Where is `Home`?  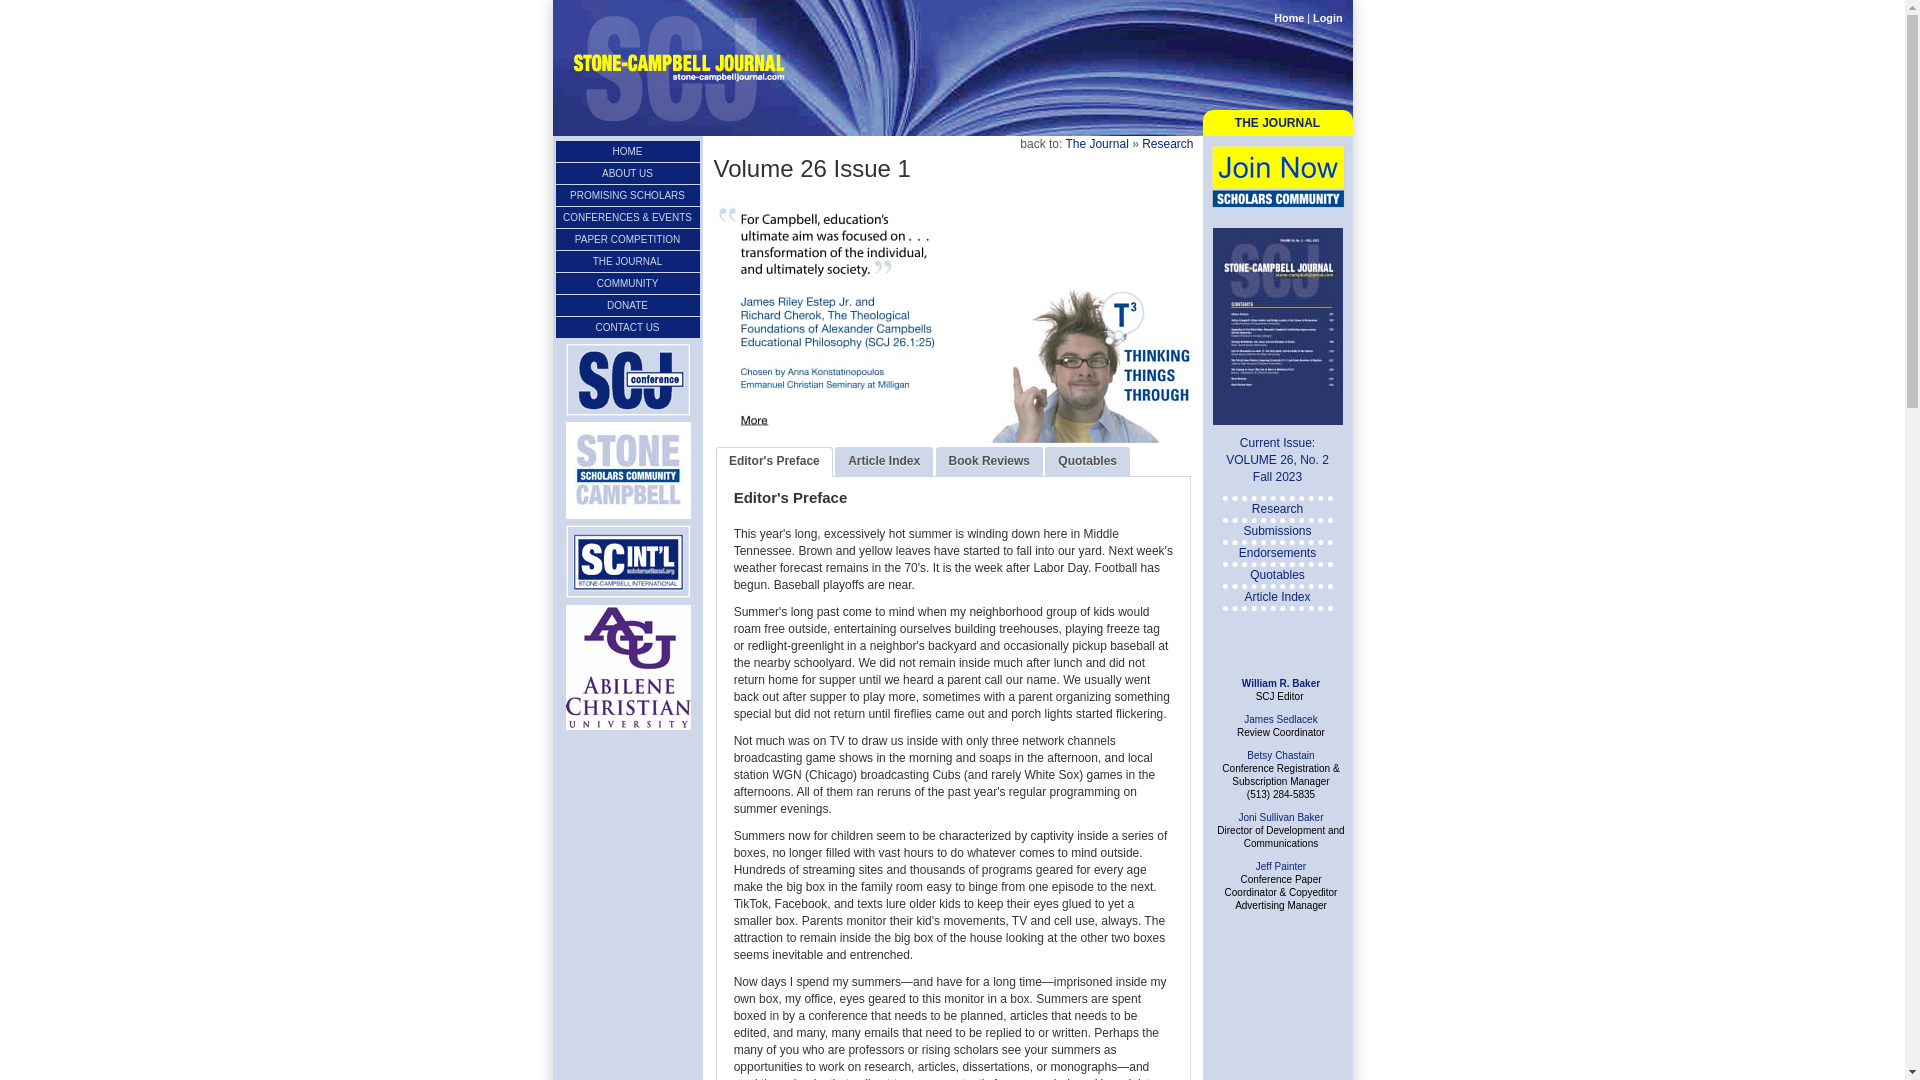
Home is located at coordinates (1288, 17).